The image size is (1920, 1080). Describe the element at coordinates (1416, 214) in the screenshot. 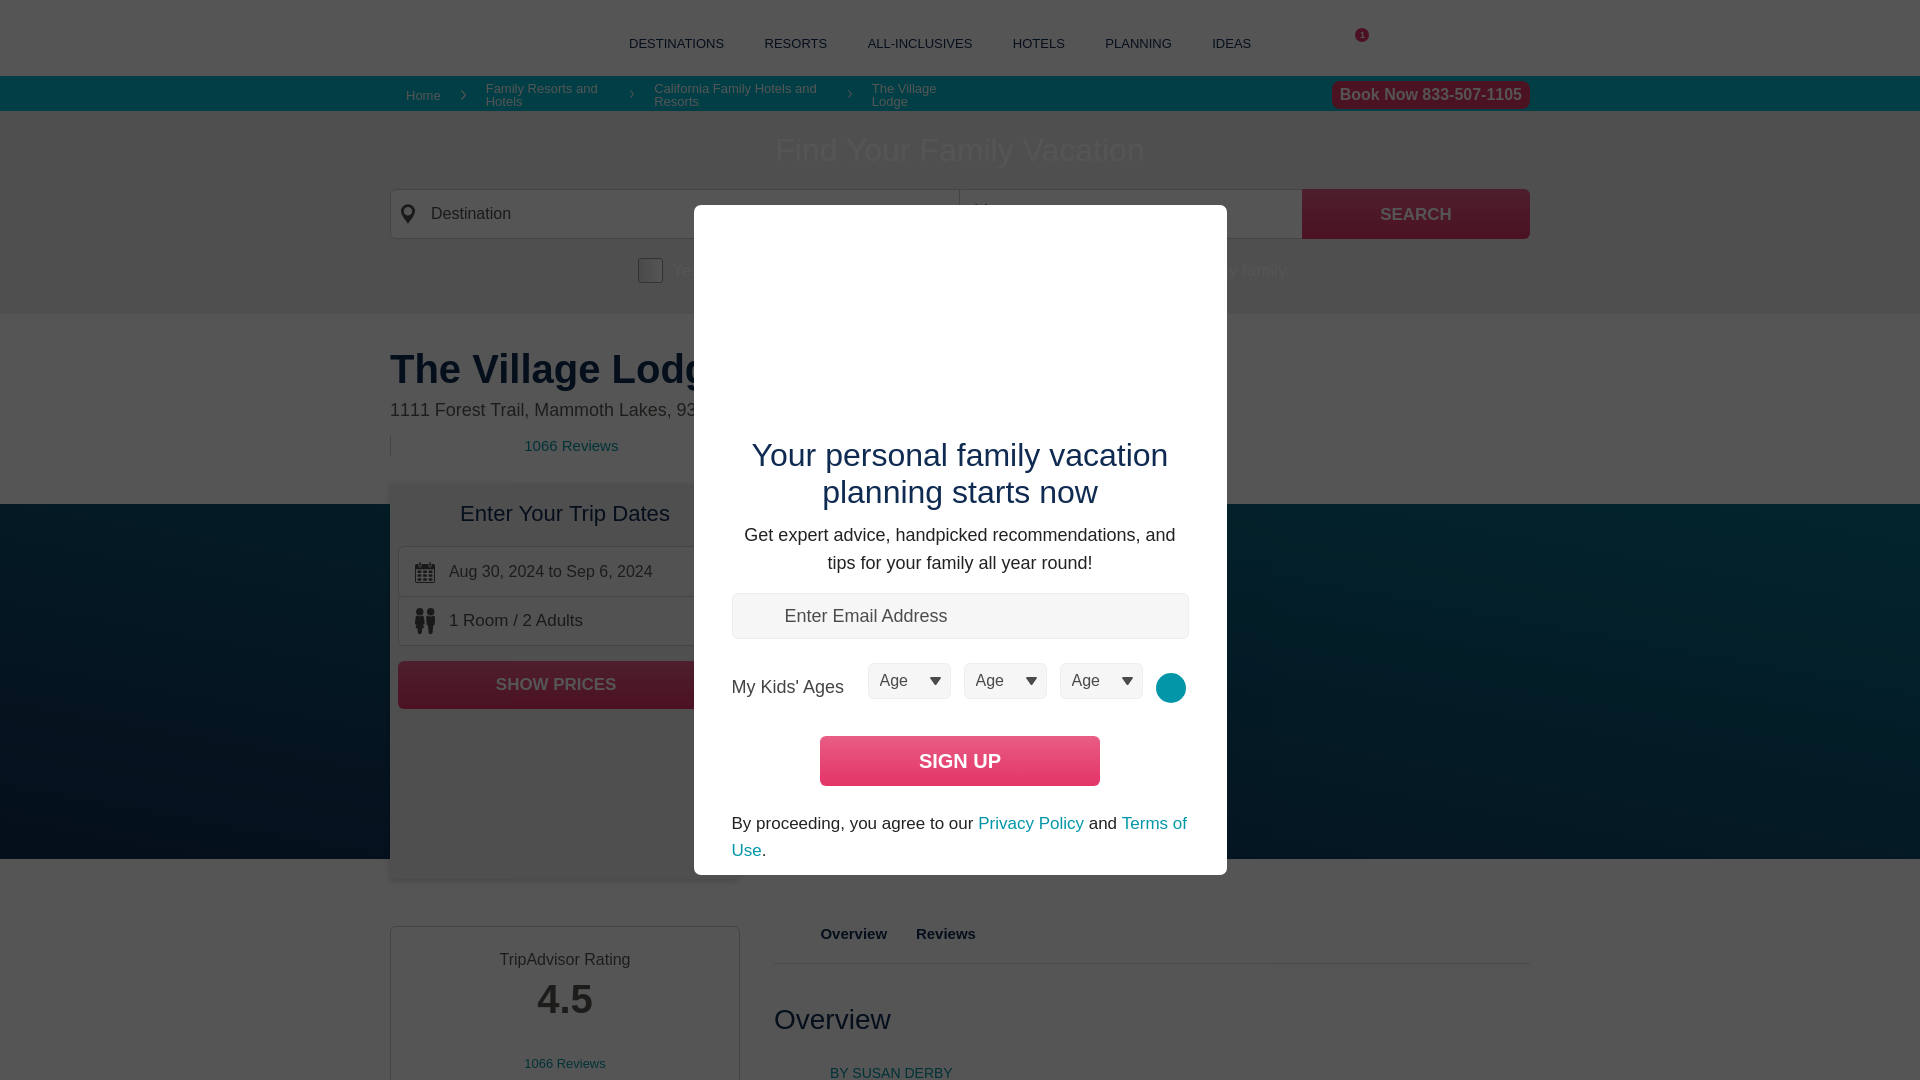

I see `Search` at that location.